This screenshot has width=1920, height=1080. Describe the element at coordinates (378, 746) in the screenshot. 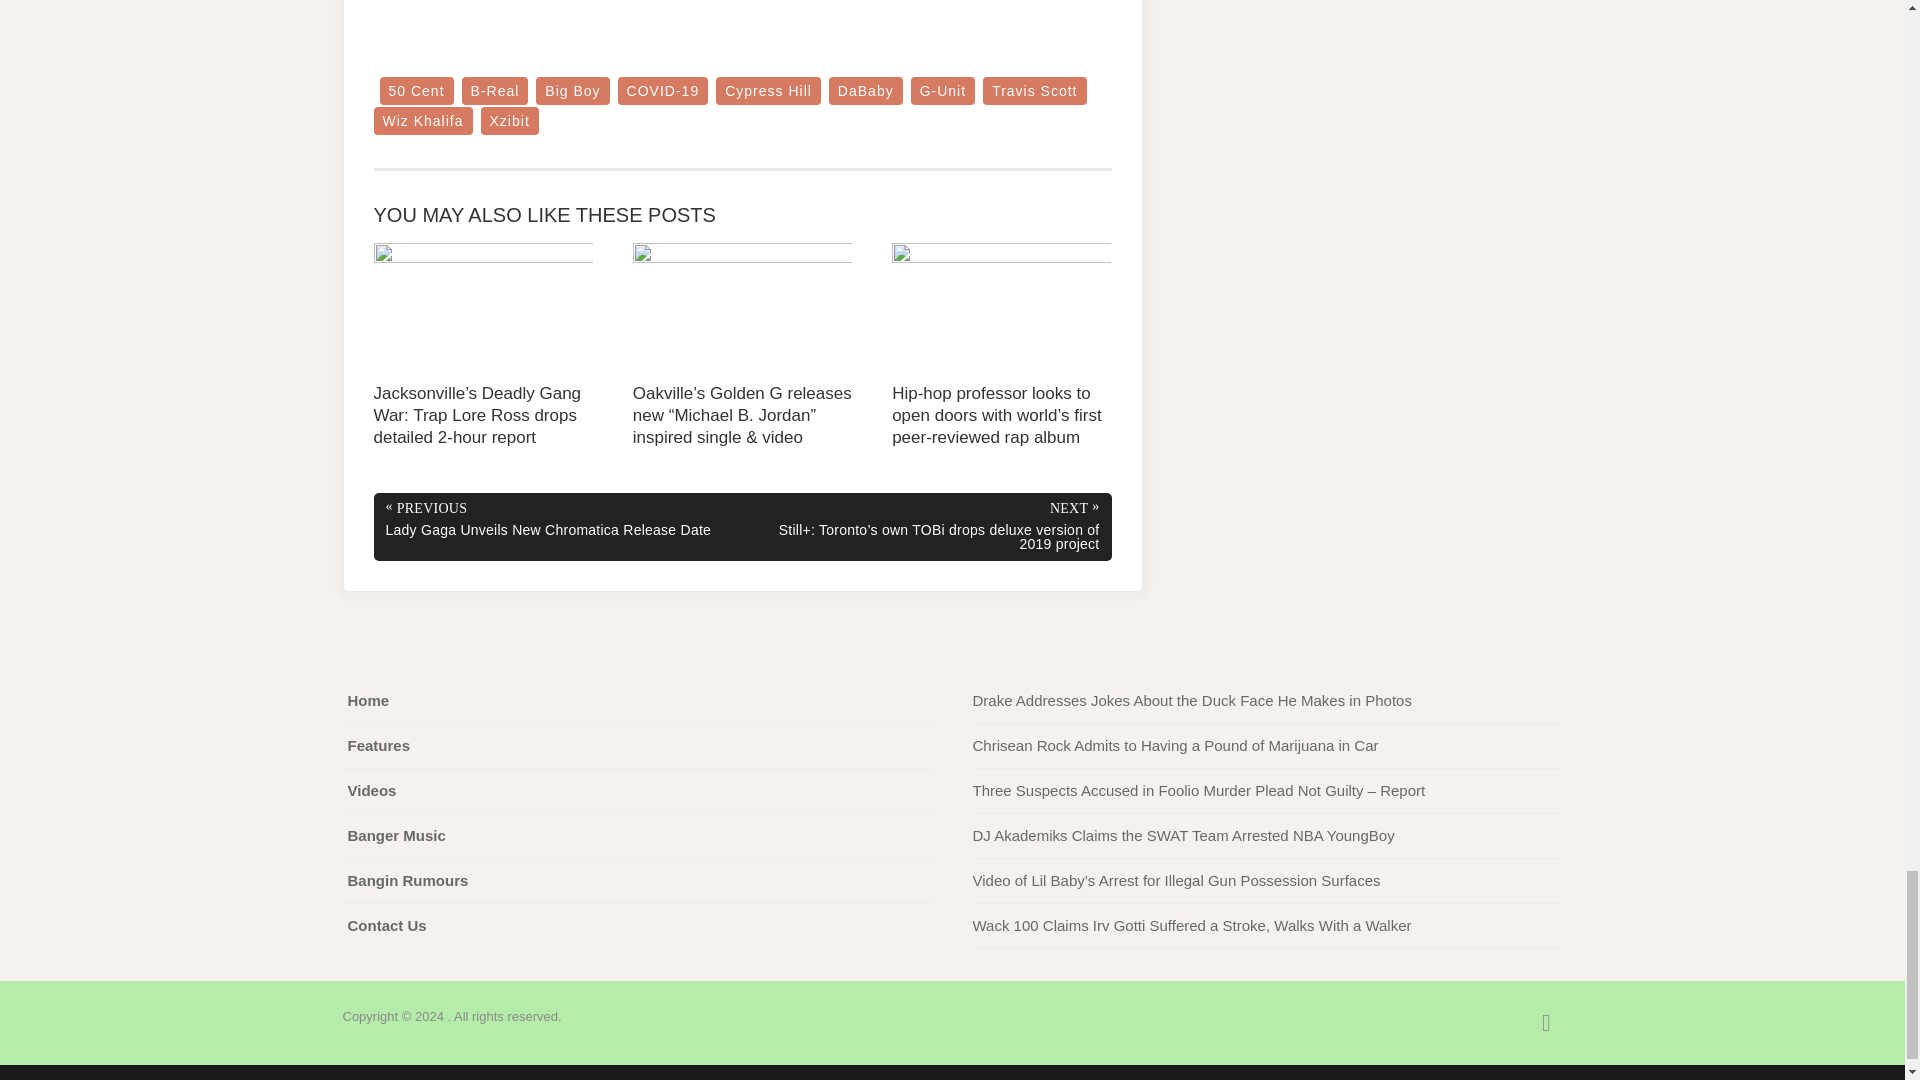

I see `Features` at that location.